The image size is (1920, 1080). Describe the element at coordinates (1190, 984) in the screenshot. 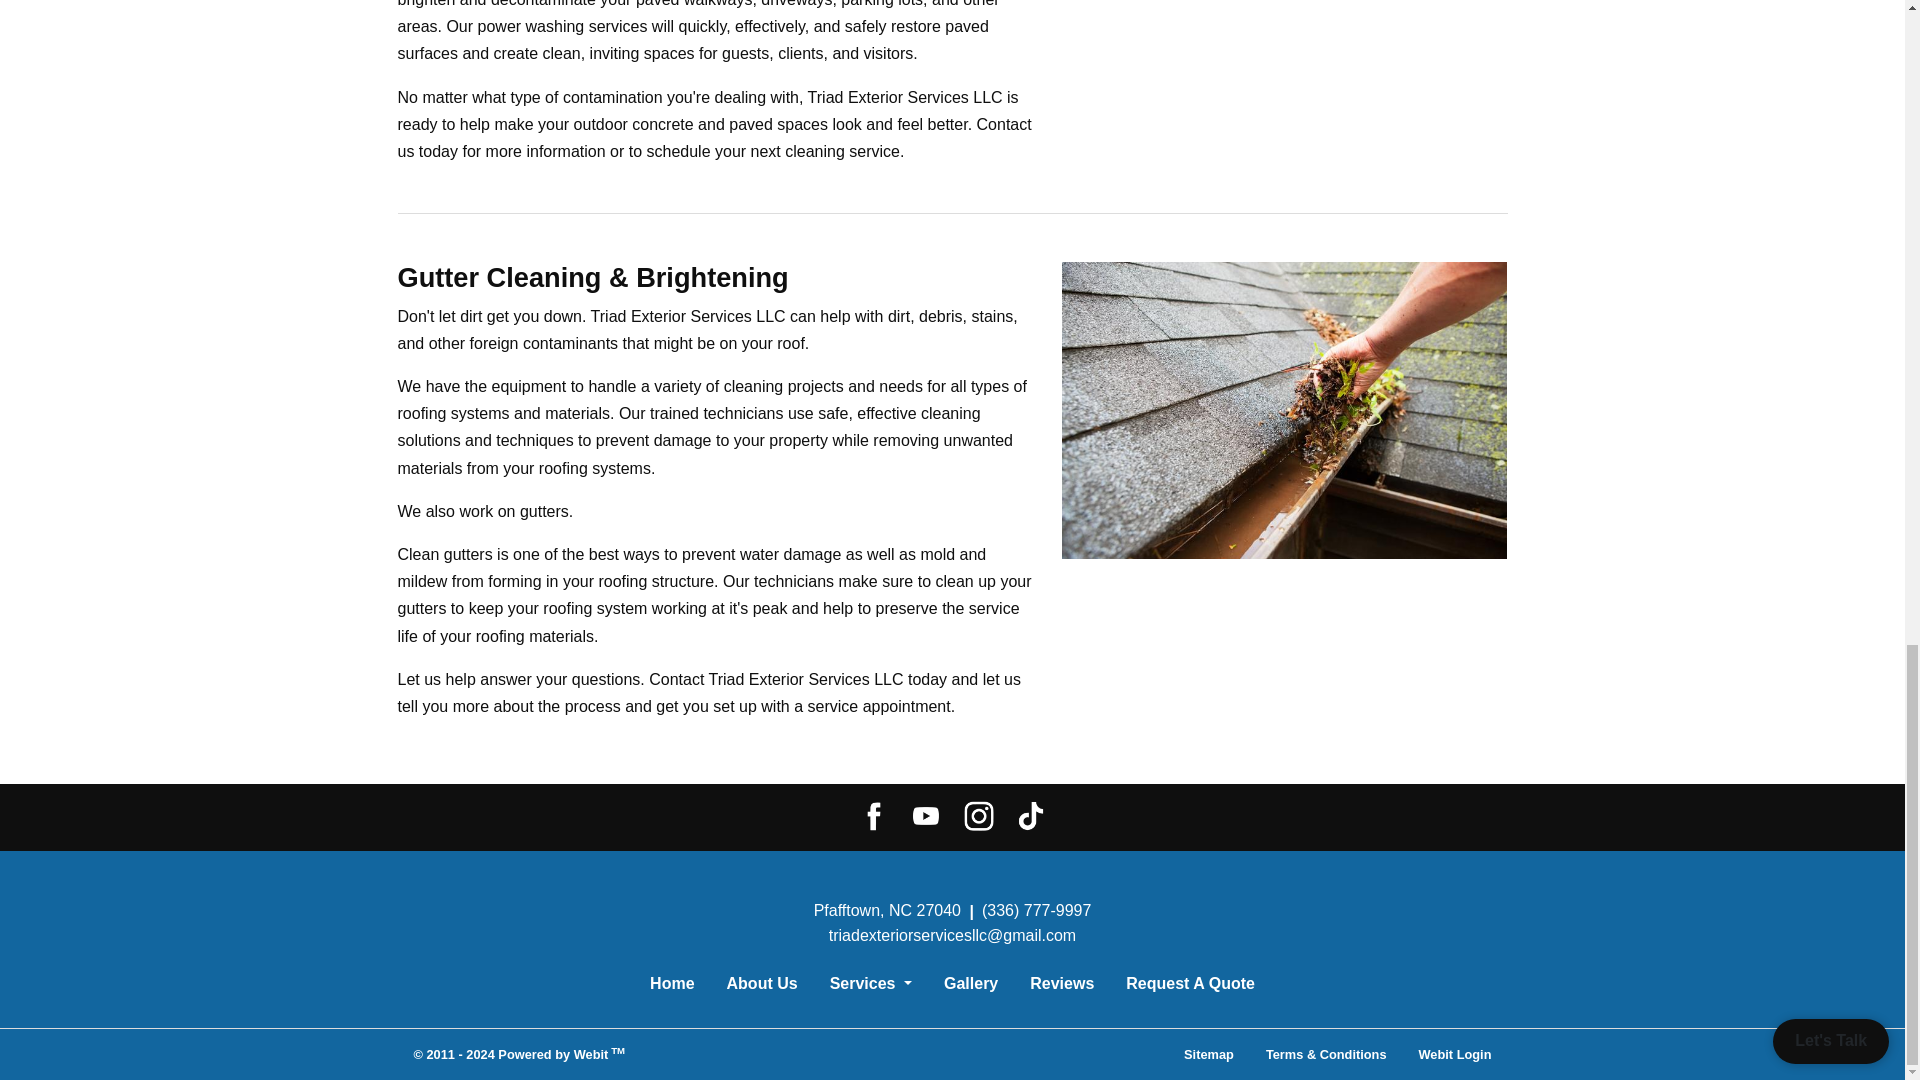

I see `Request A Quote` at that location.